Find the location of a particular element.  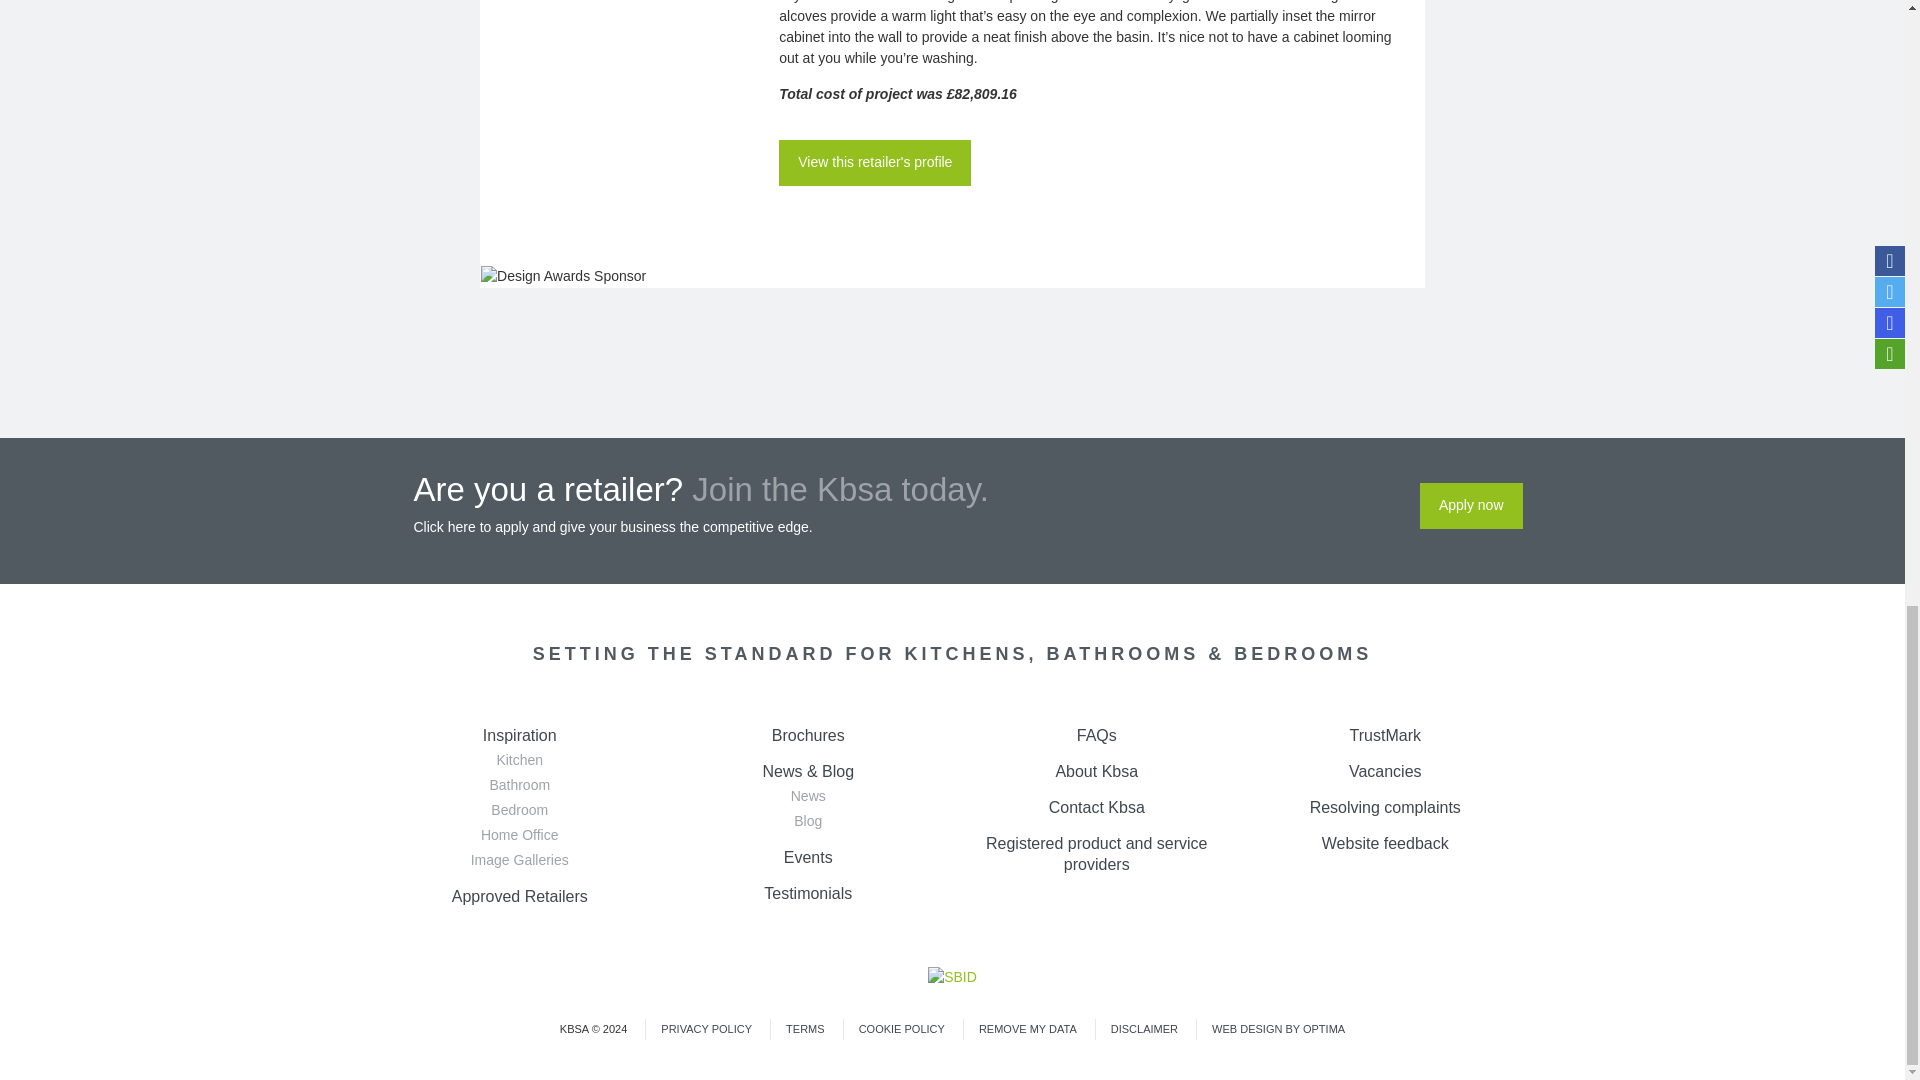

Bedroom is located at coordinates (519, 810).